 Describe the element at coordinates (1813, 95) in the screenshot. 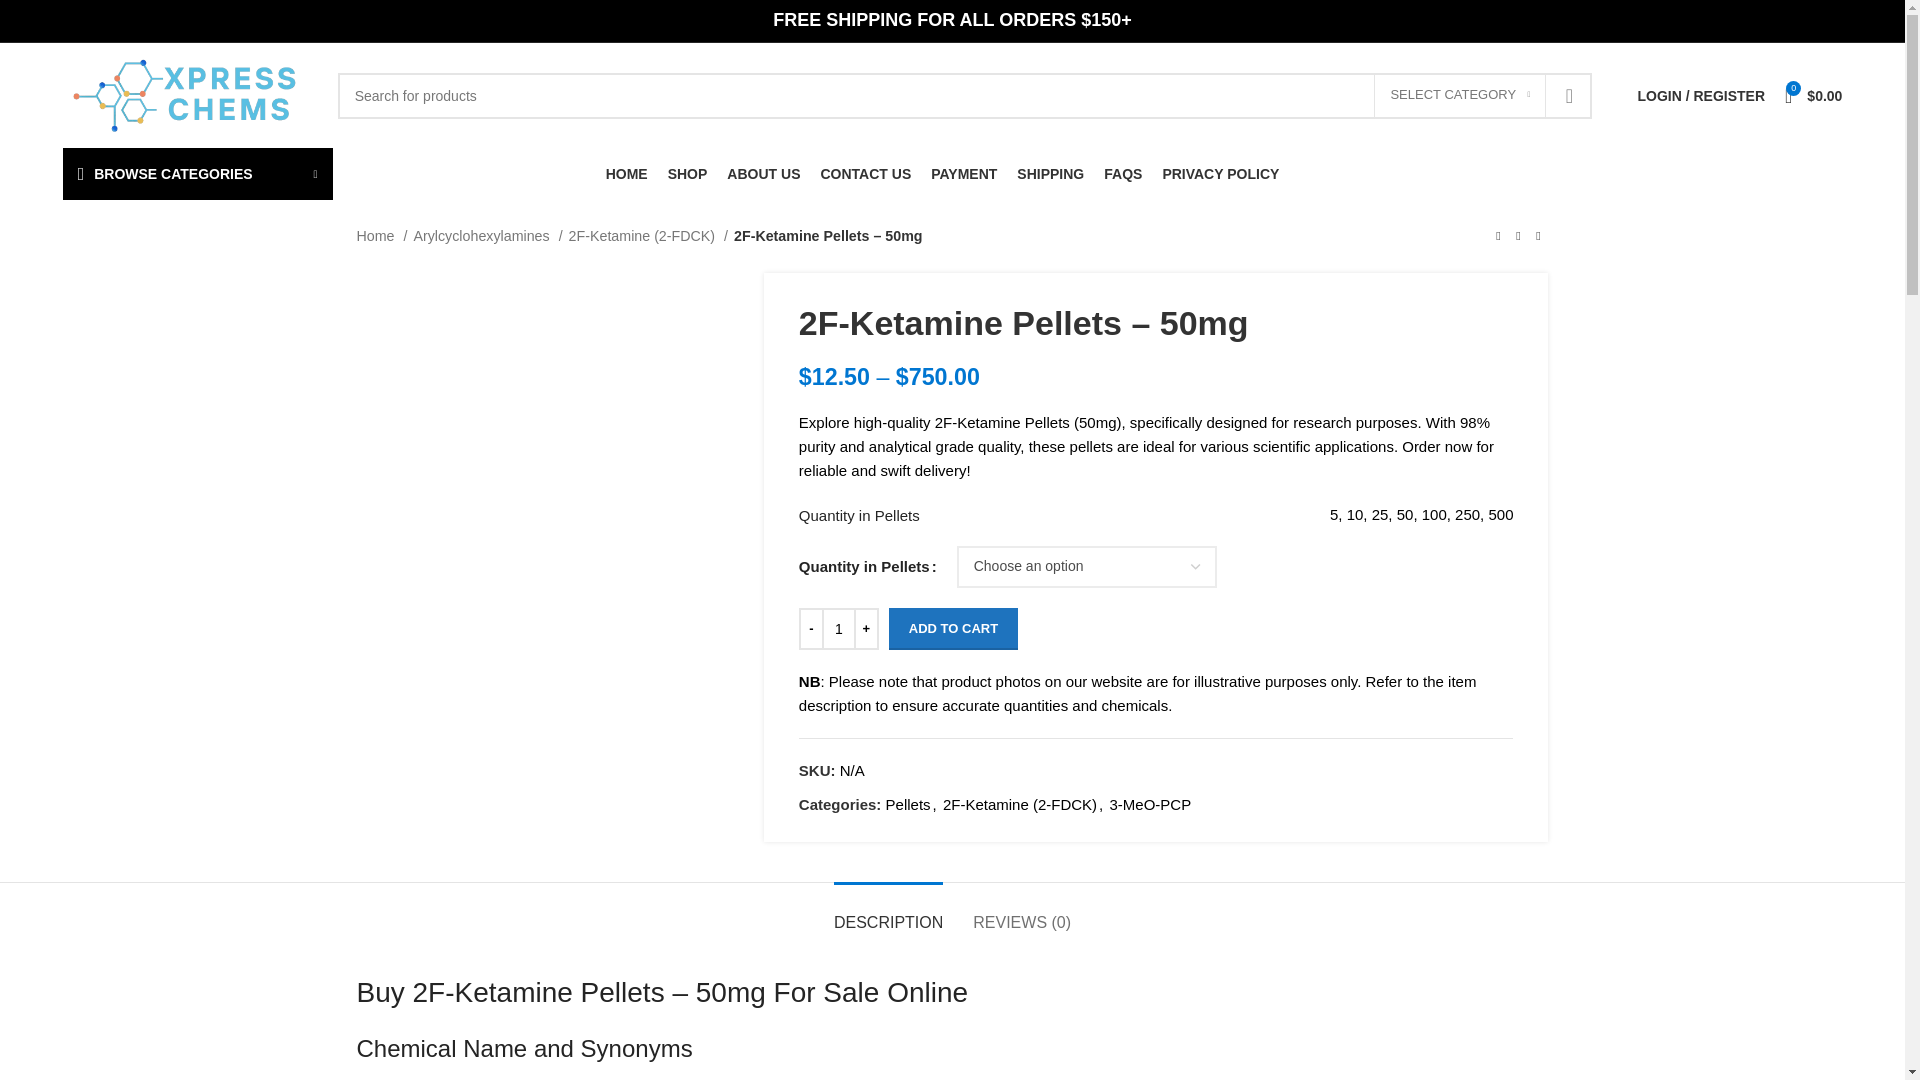

I see `Shopping cart` at that location.